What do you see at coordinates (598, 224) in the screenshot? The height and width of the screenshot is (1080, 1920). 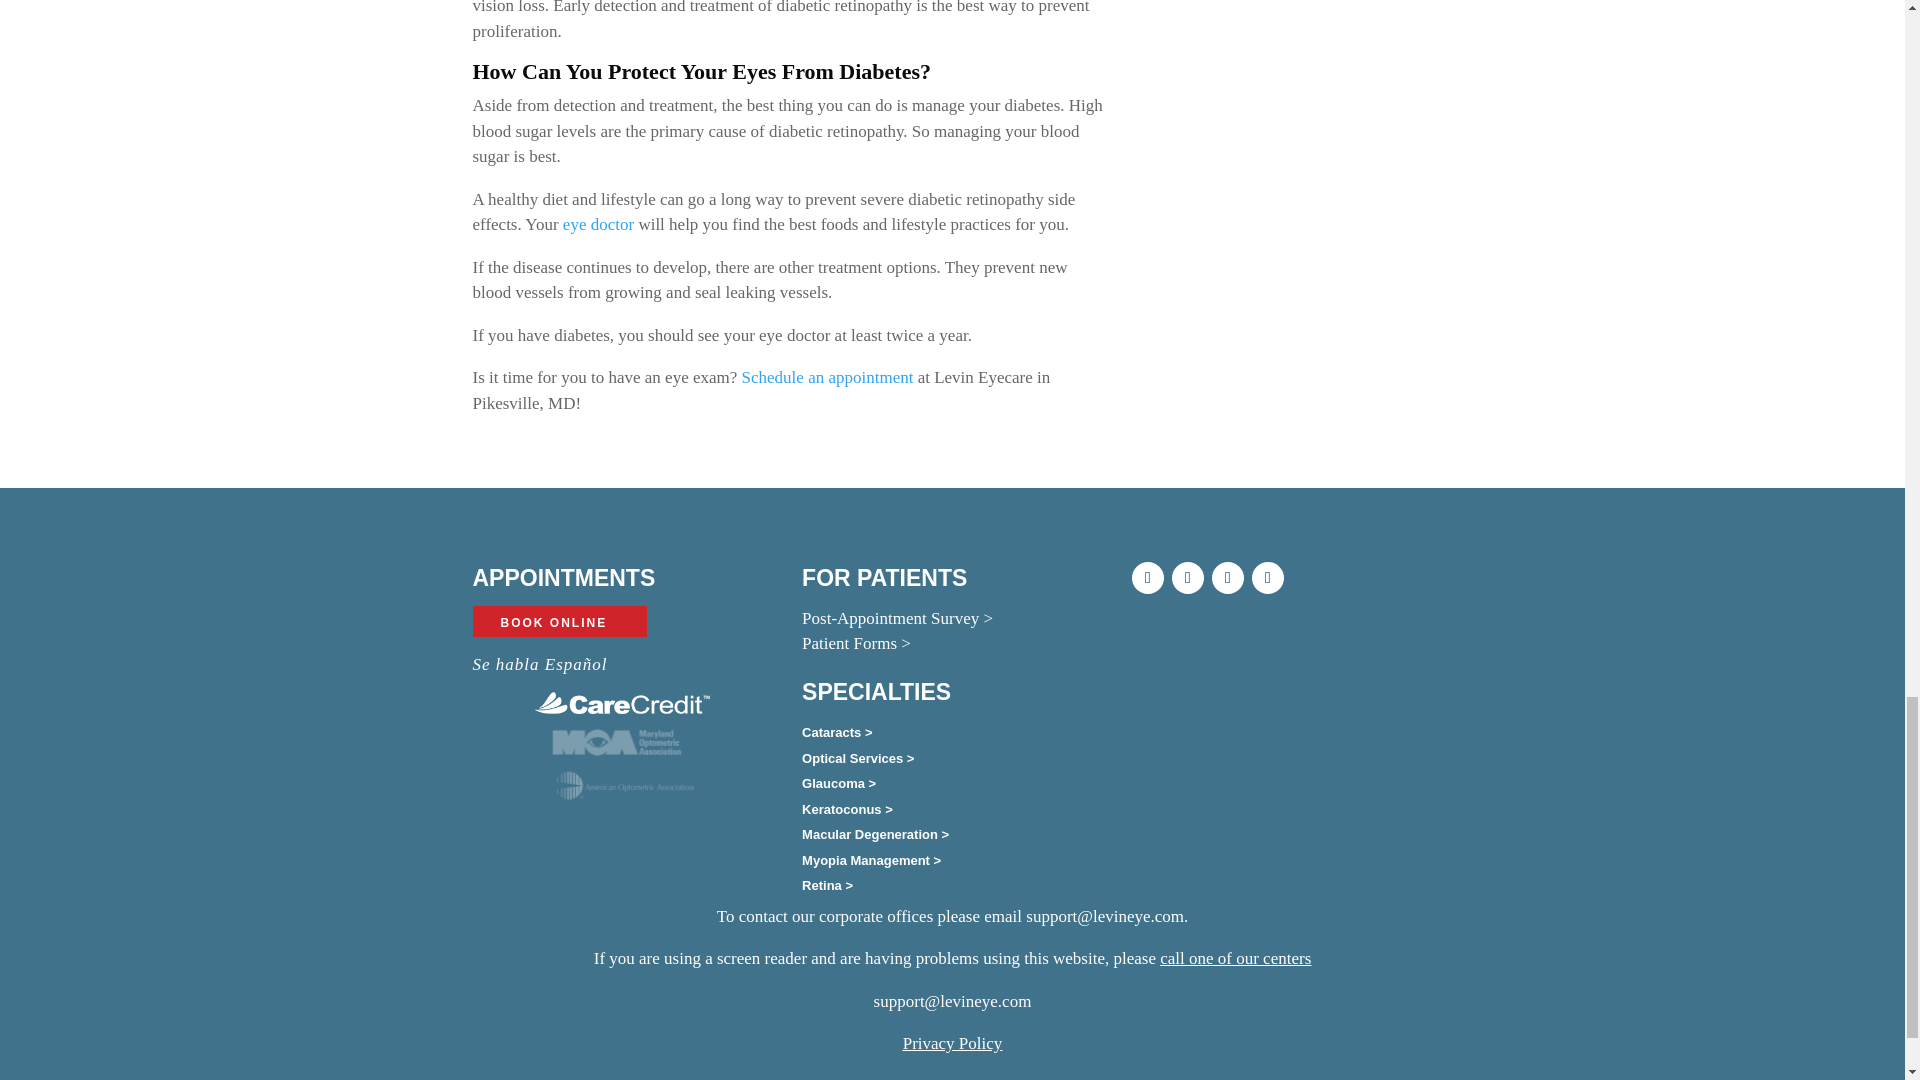 I see `Eye Doctors in Baltimore, MD` at bounding box center [598, 224].